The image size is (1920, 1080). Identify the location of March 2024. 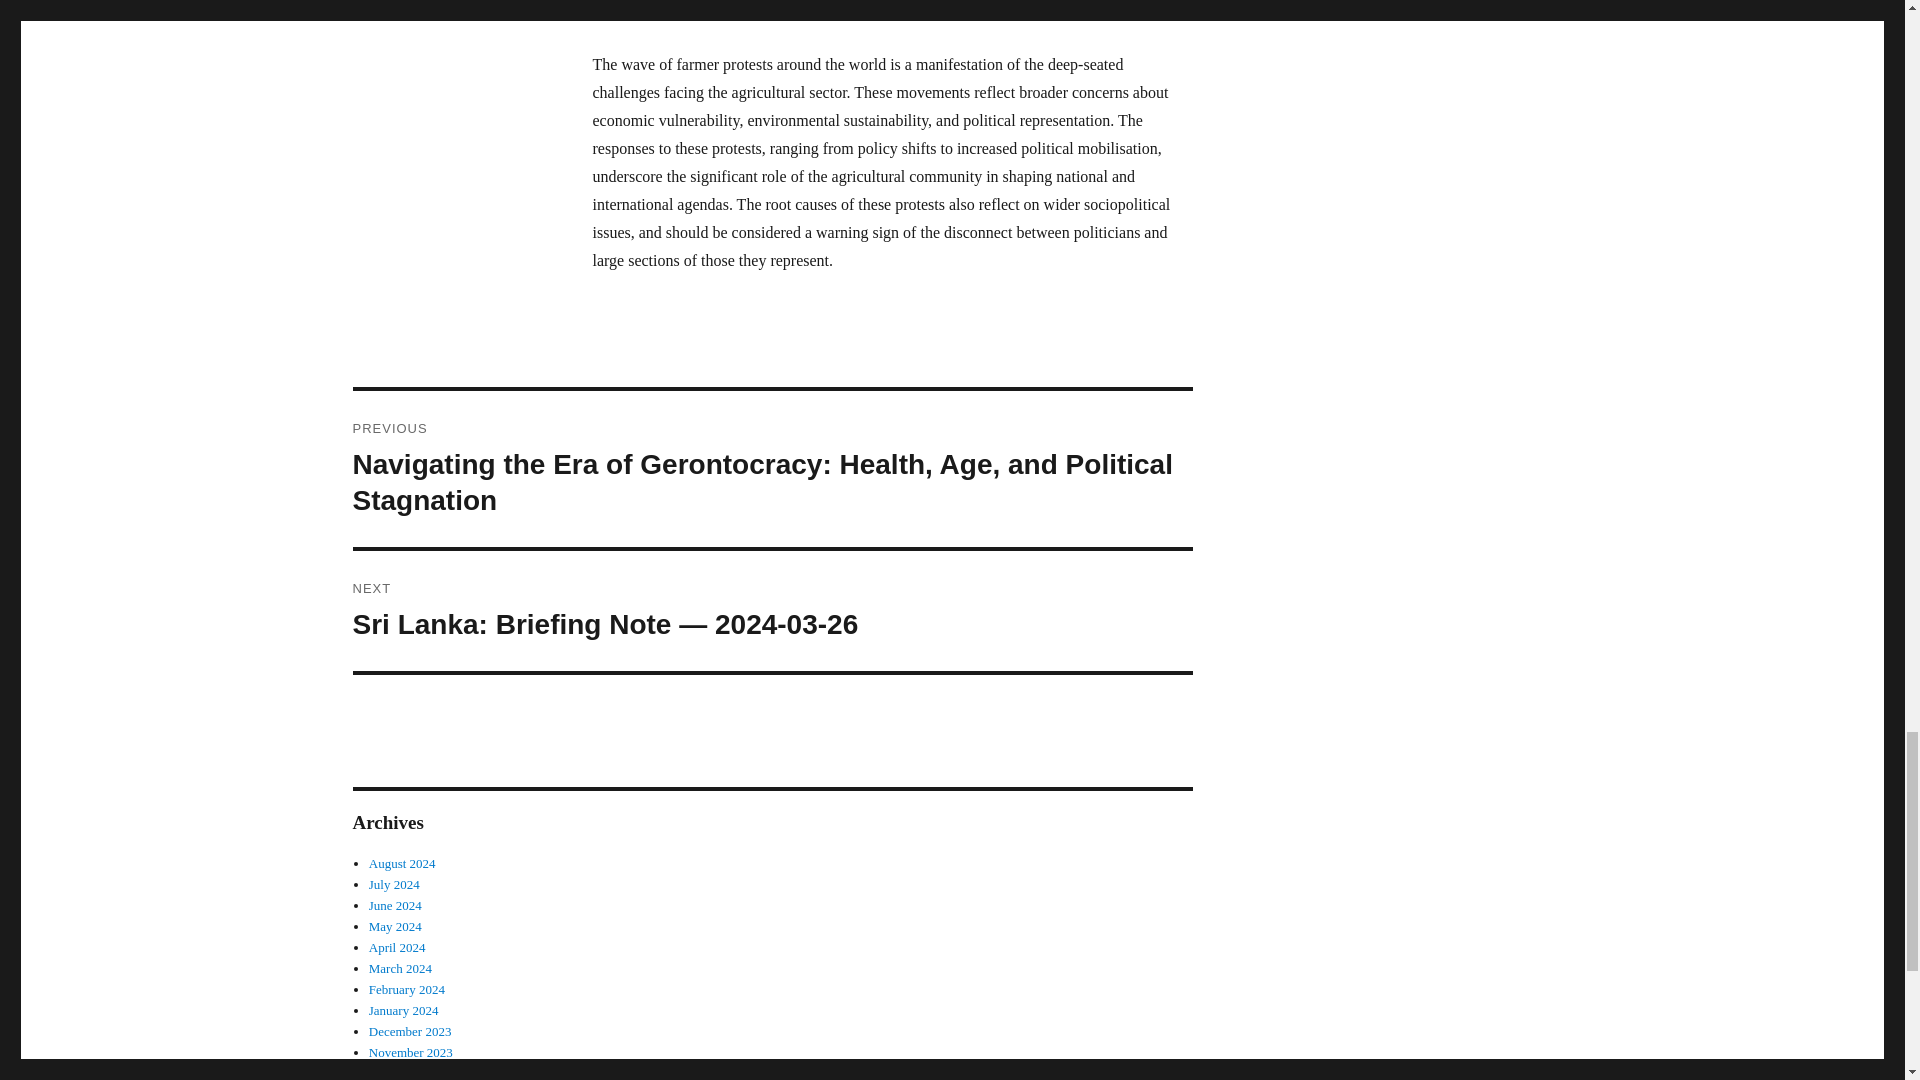
(400, 968).